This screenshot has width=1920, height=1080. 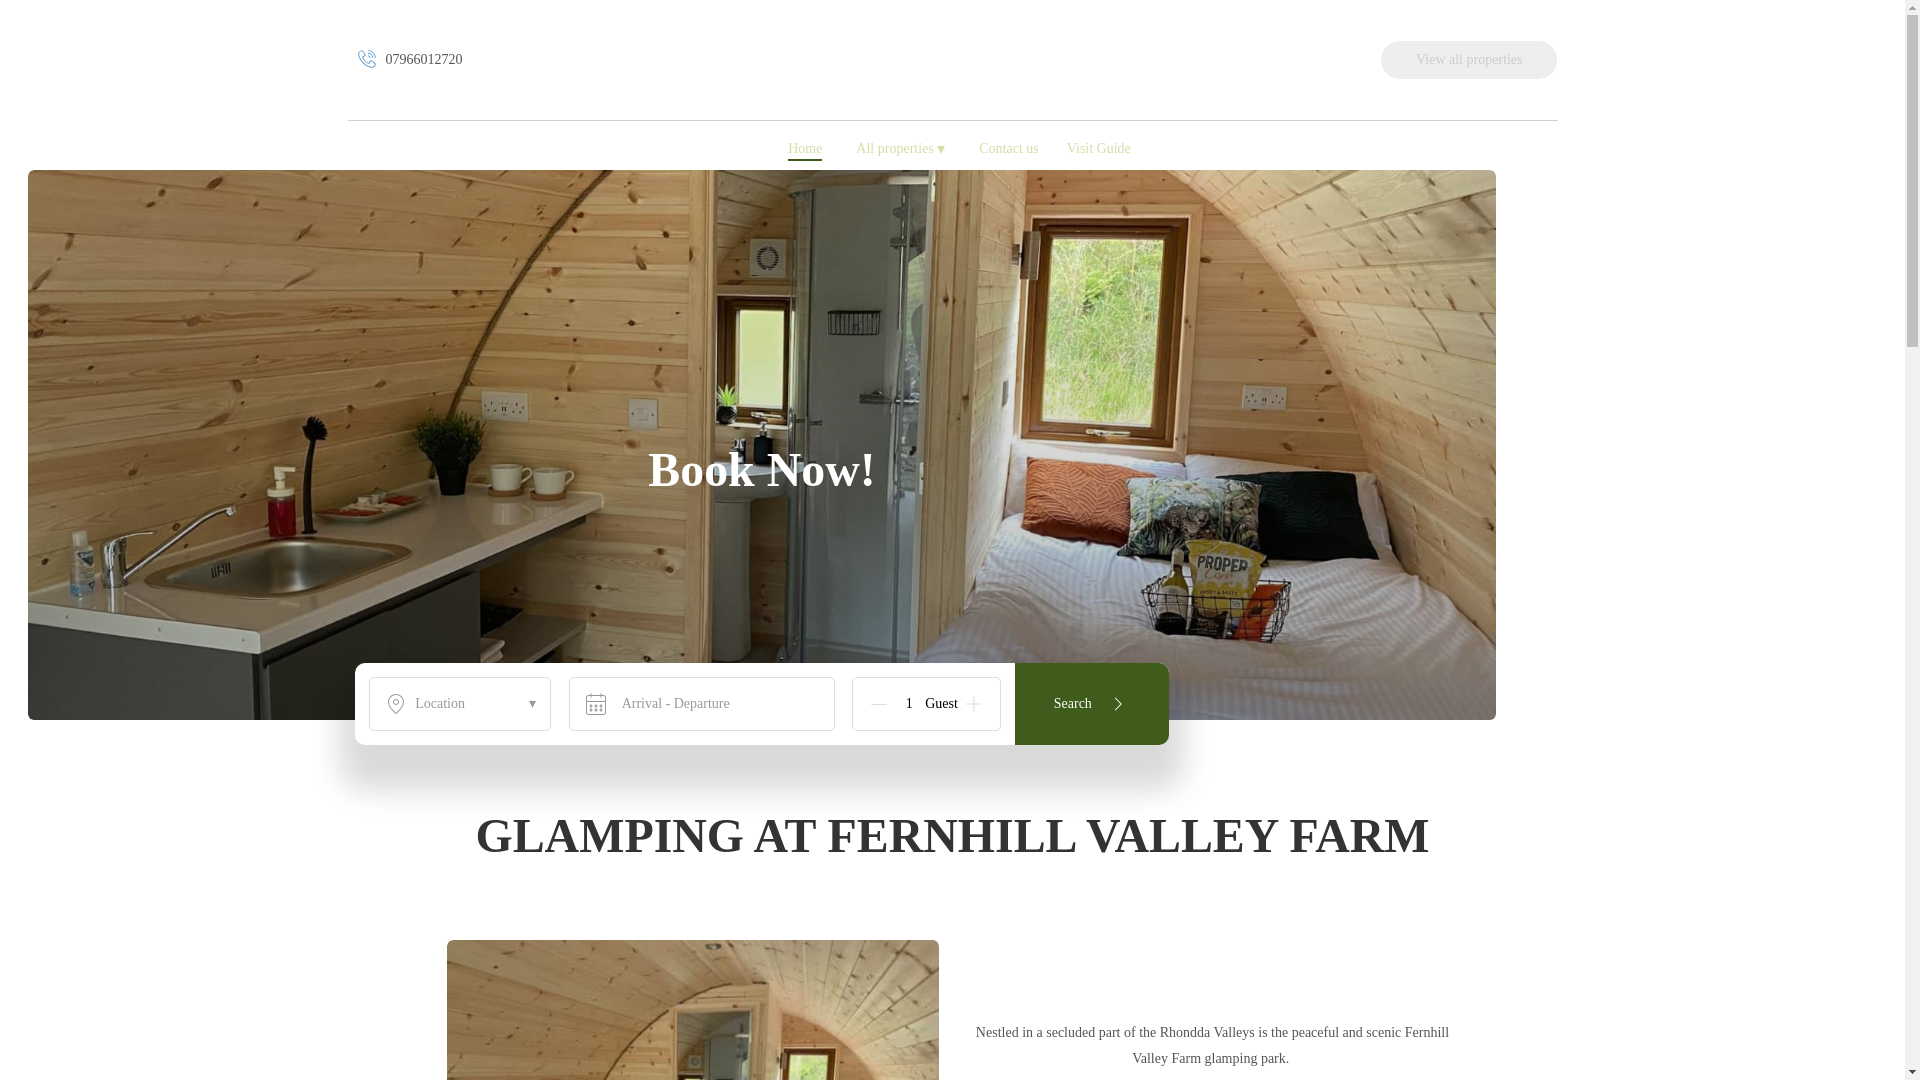 I want to click on Search, so click(x=1092, y=704).